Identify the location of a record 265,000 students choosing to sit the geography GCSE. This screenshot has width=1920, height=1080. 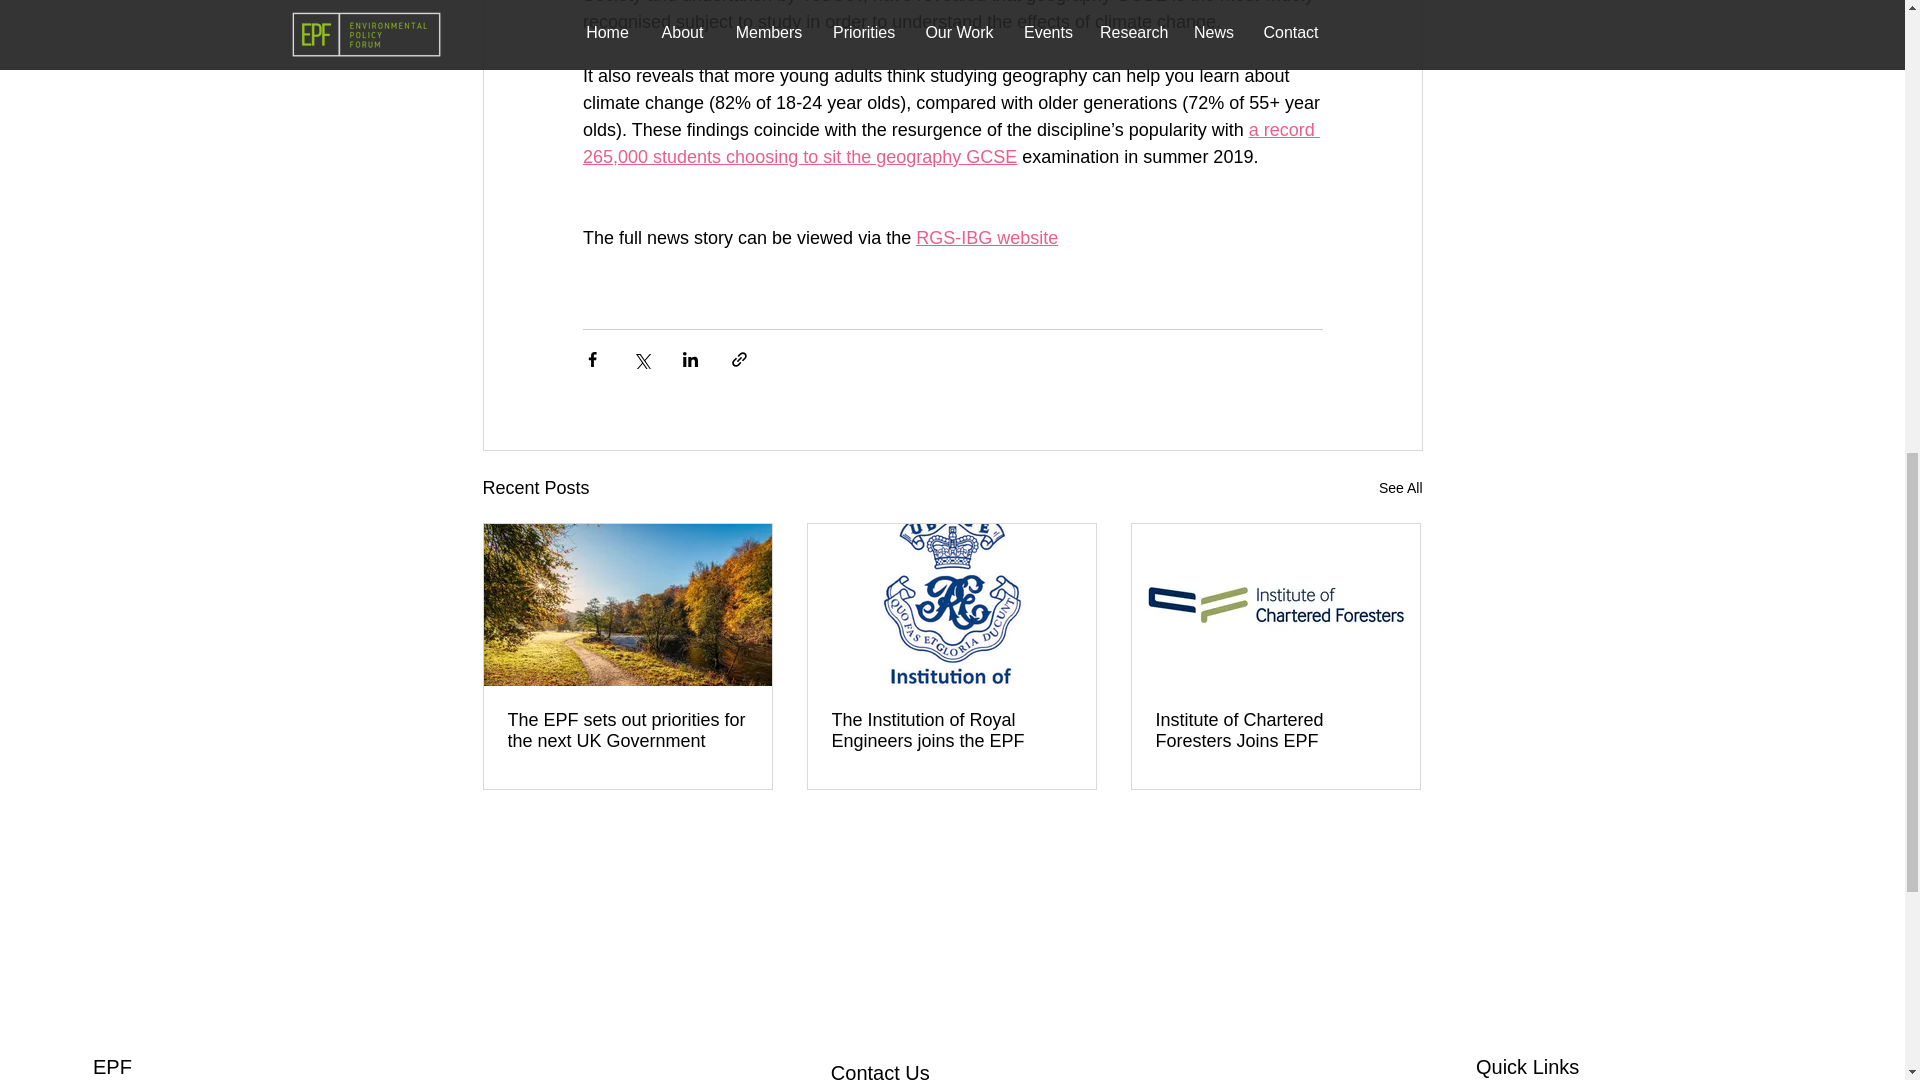
(950, 143).